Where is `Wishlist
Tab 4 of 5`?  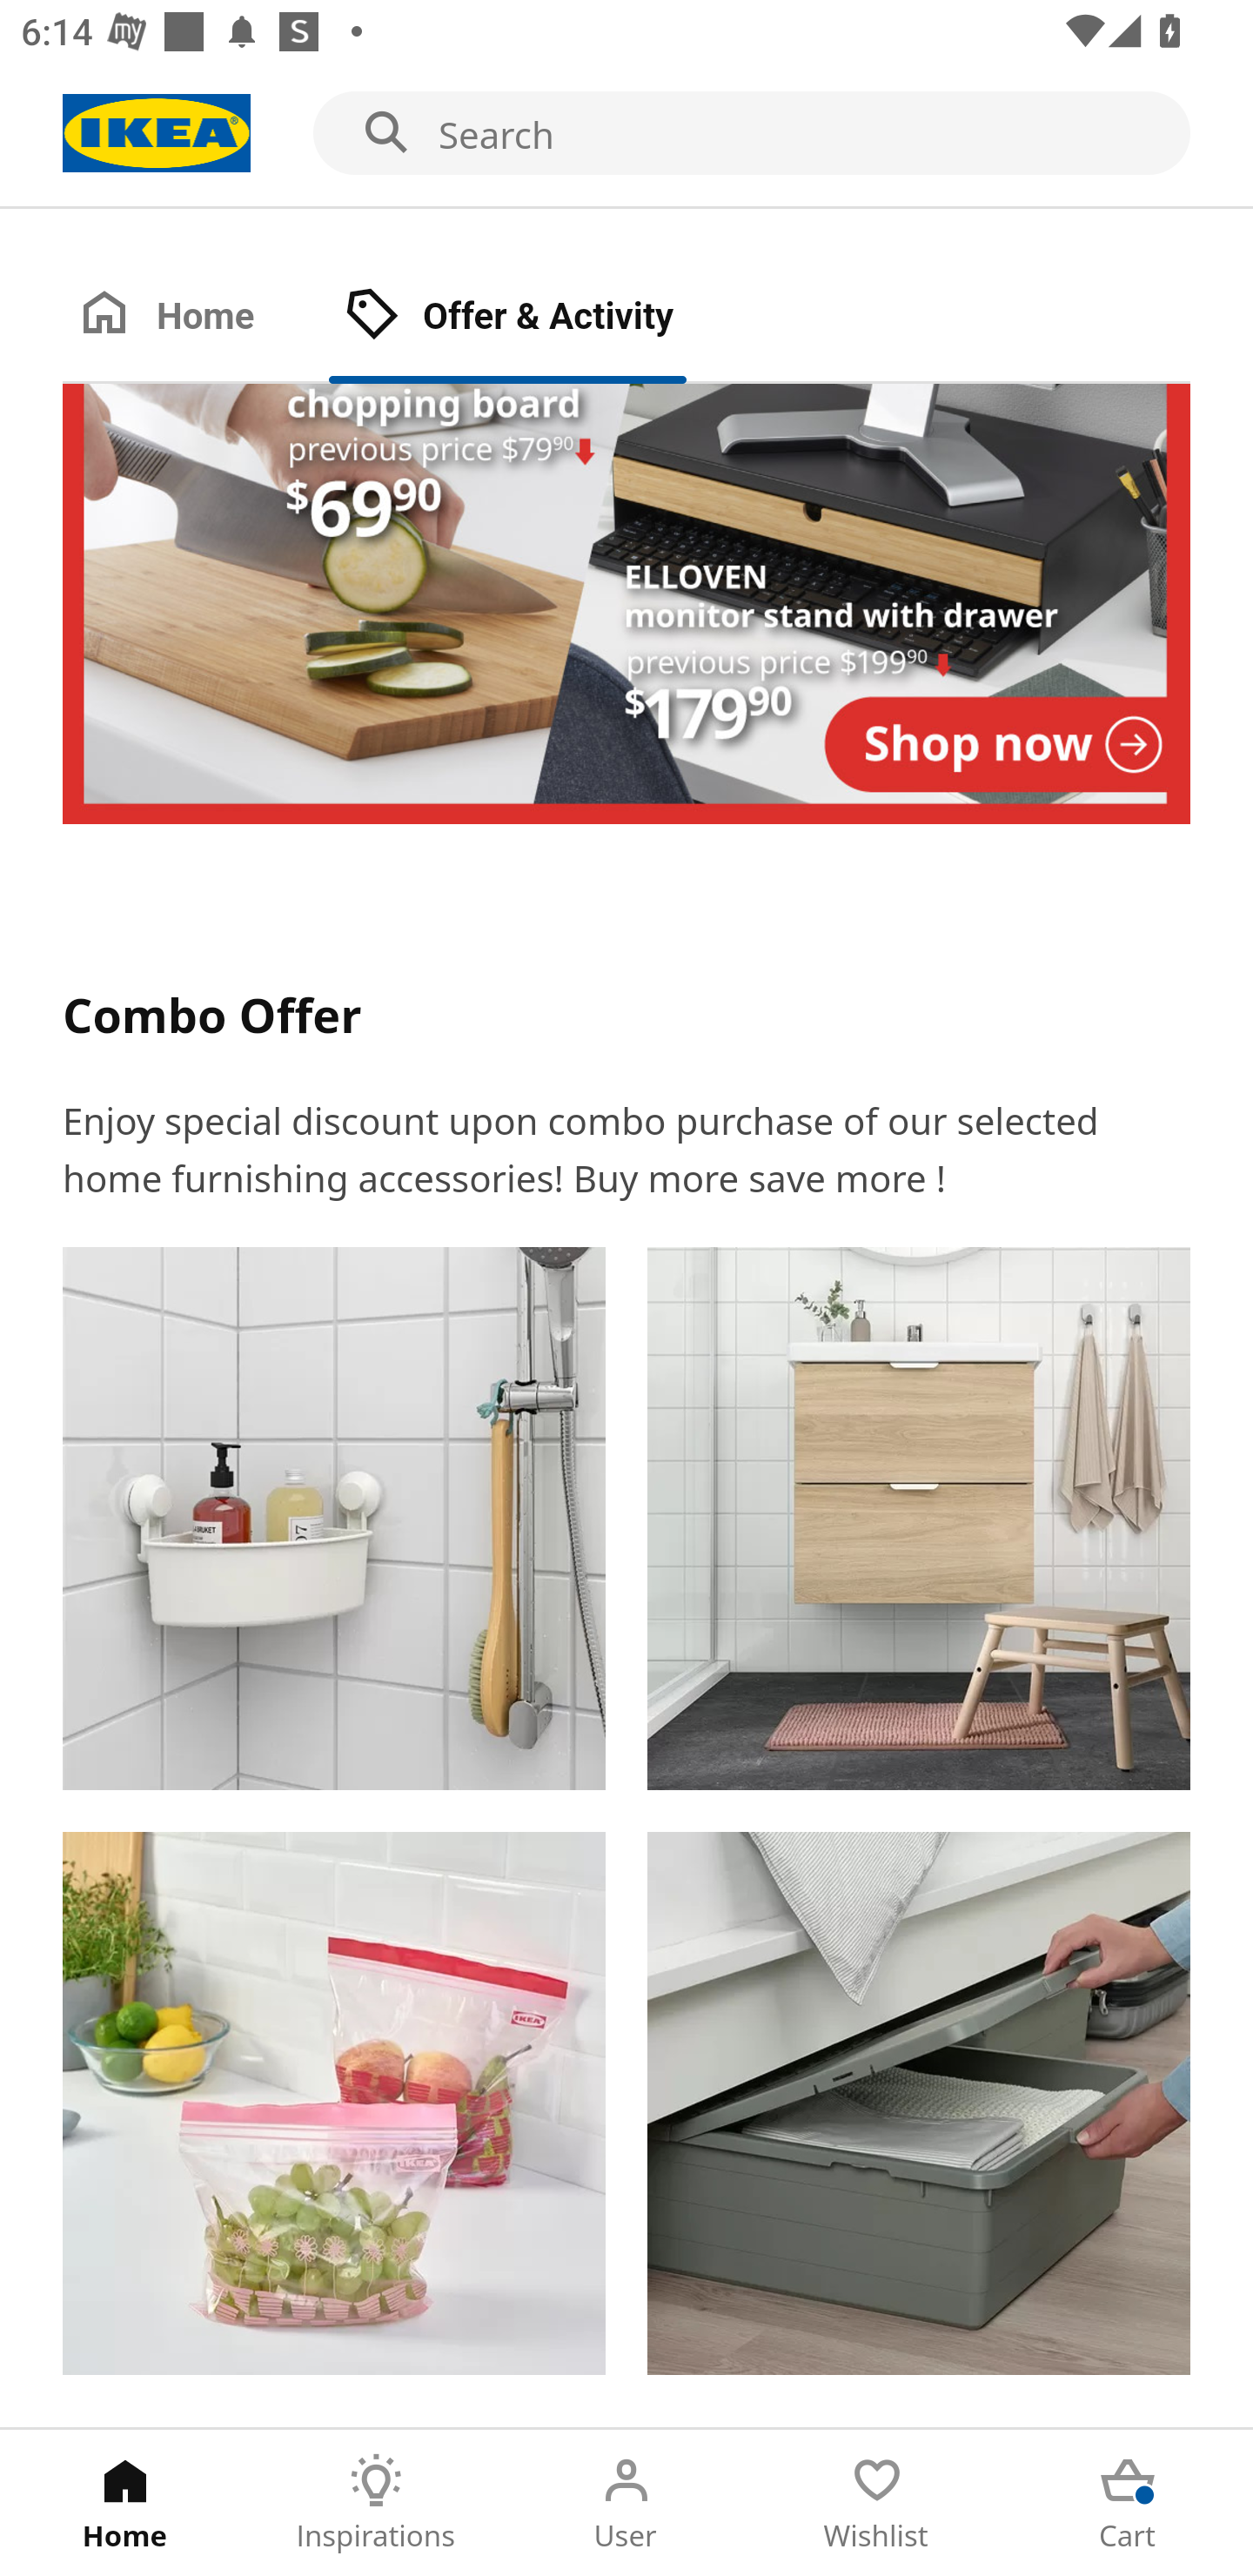 Wishlist
Tab 4 of 5 is located at coordinates (877, 2503).